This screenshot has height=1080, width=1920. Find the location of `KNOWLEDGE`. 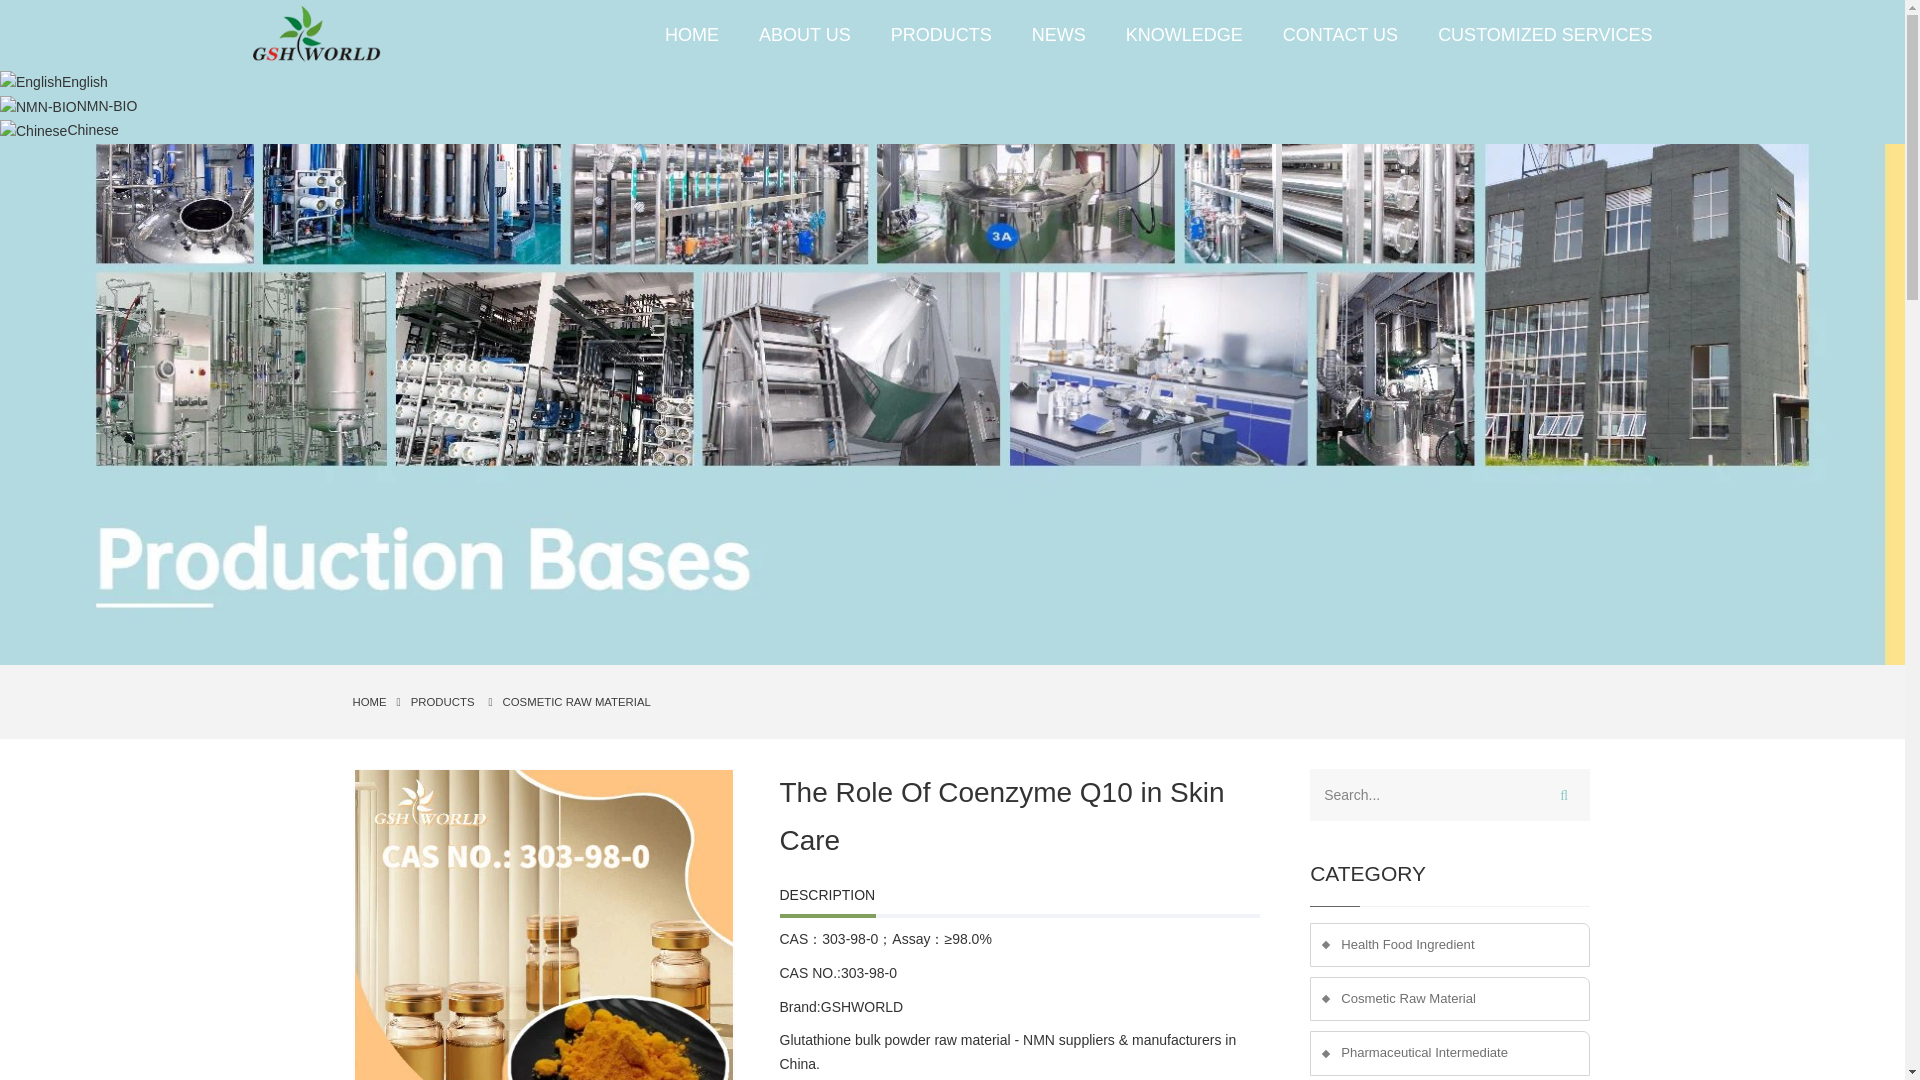

KNOWLEDGE is located at coordinates (1184, 34).